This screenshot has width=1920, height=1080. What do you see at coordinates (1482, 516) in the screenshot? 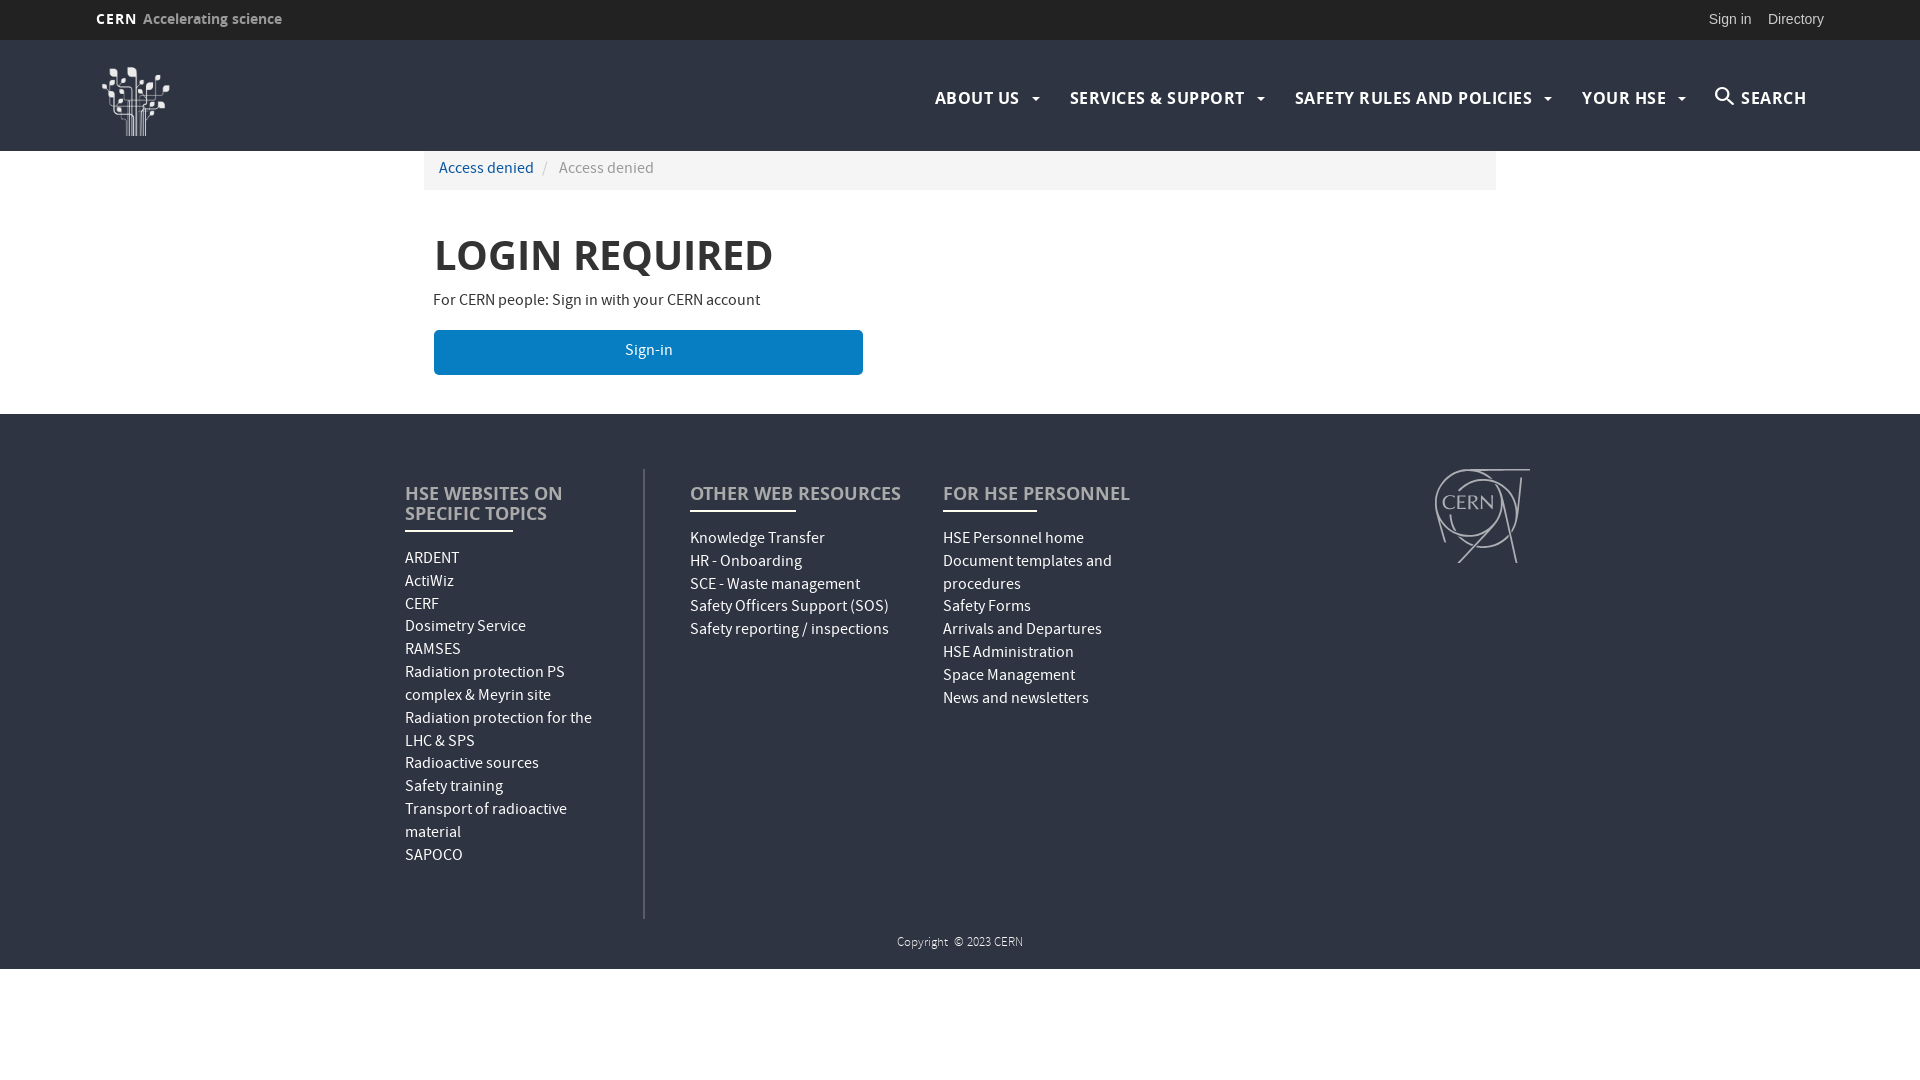
I see `CERN` at bounding box center [1482, 516].